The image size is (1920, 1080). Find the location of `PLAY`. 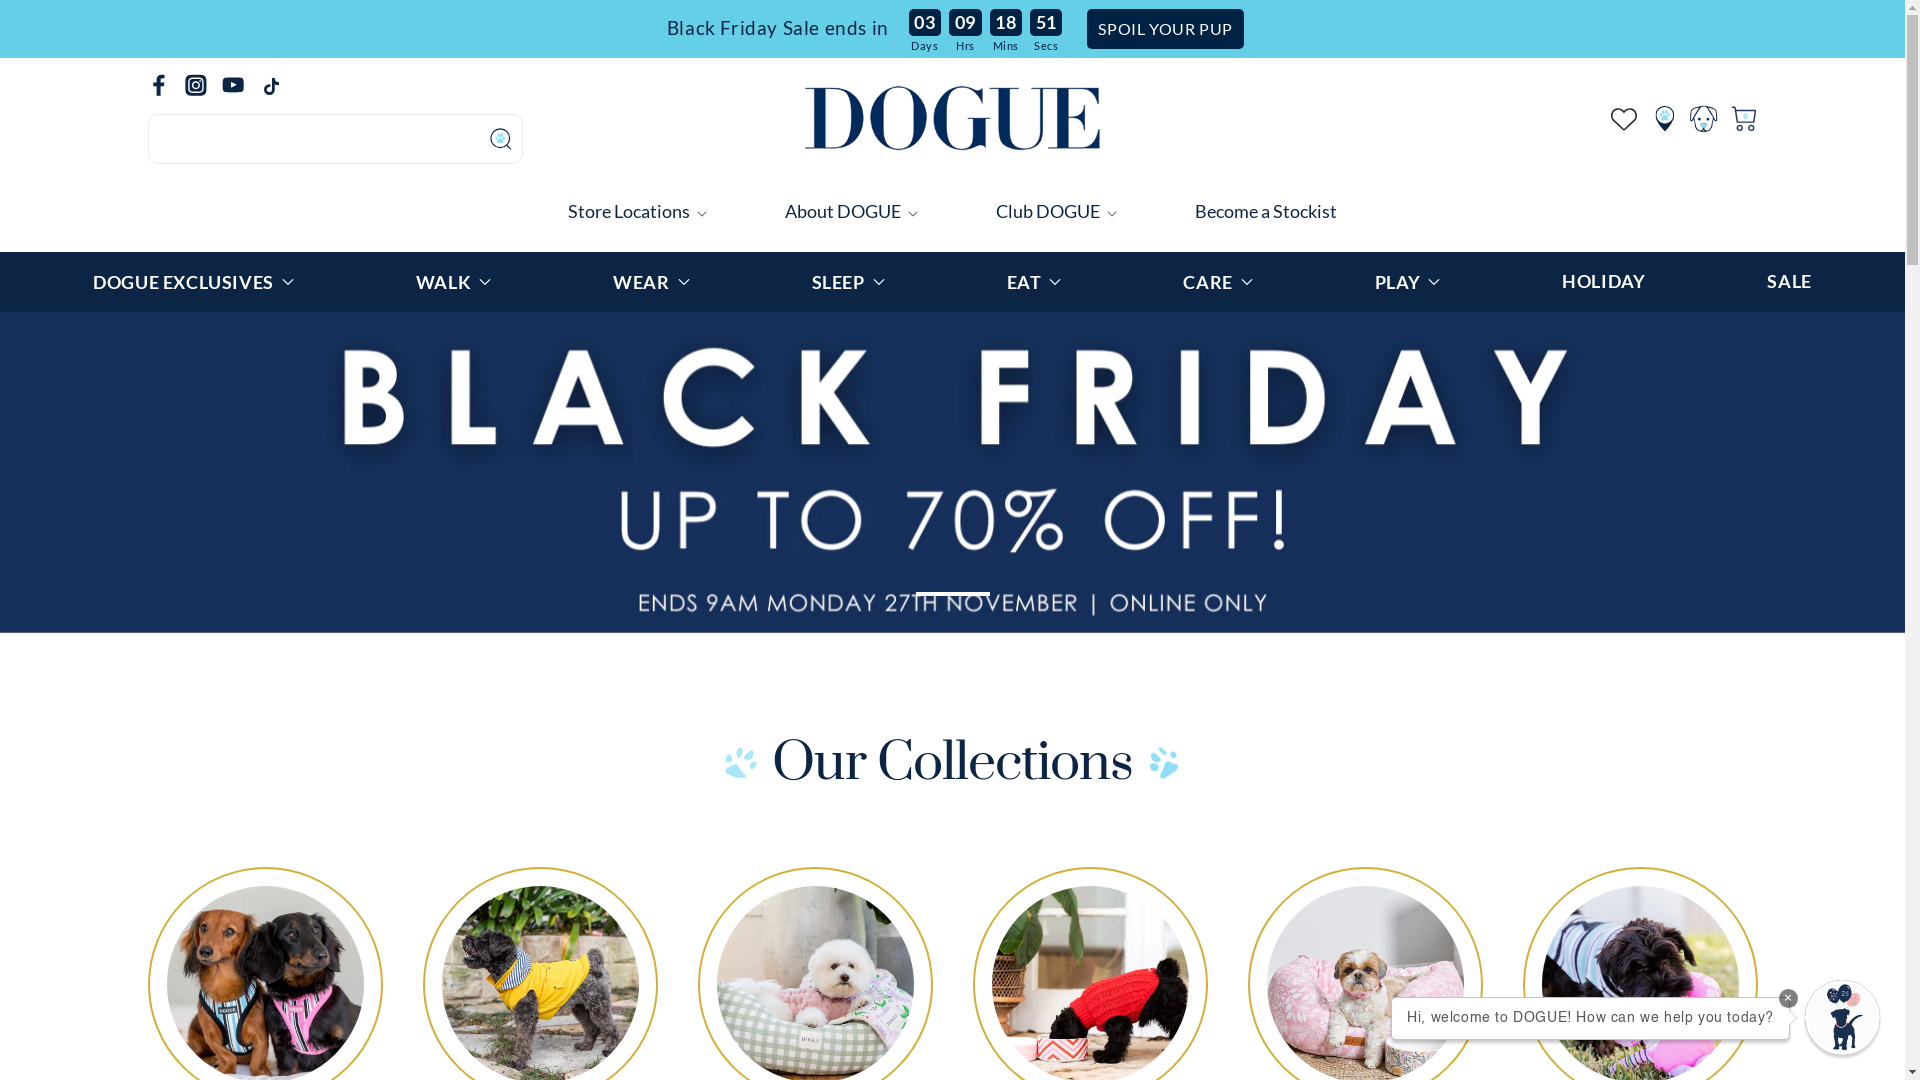

PLAY is located at coordinates (1408, 282).